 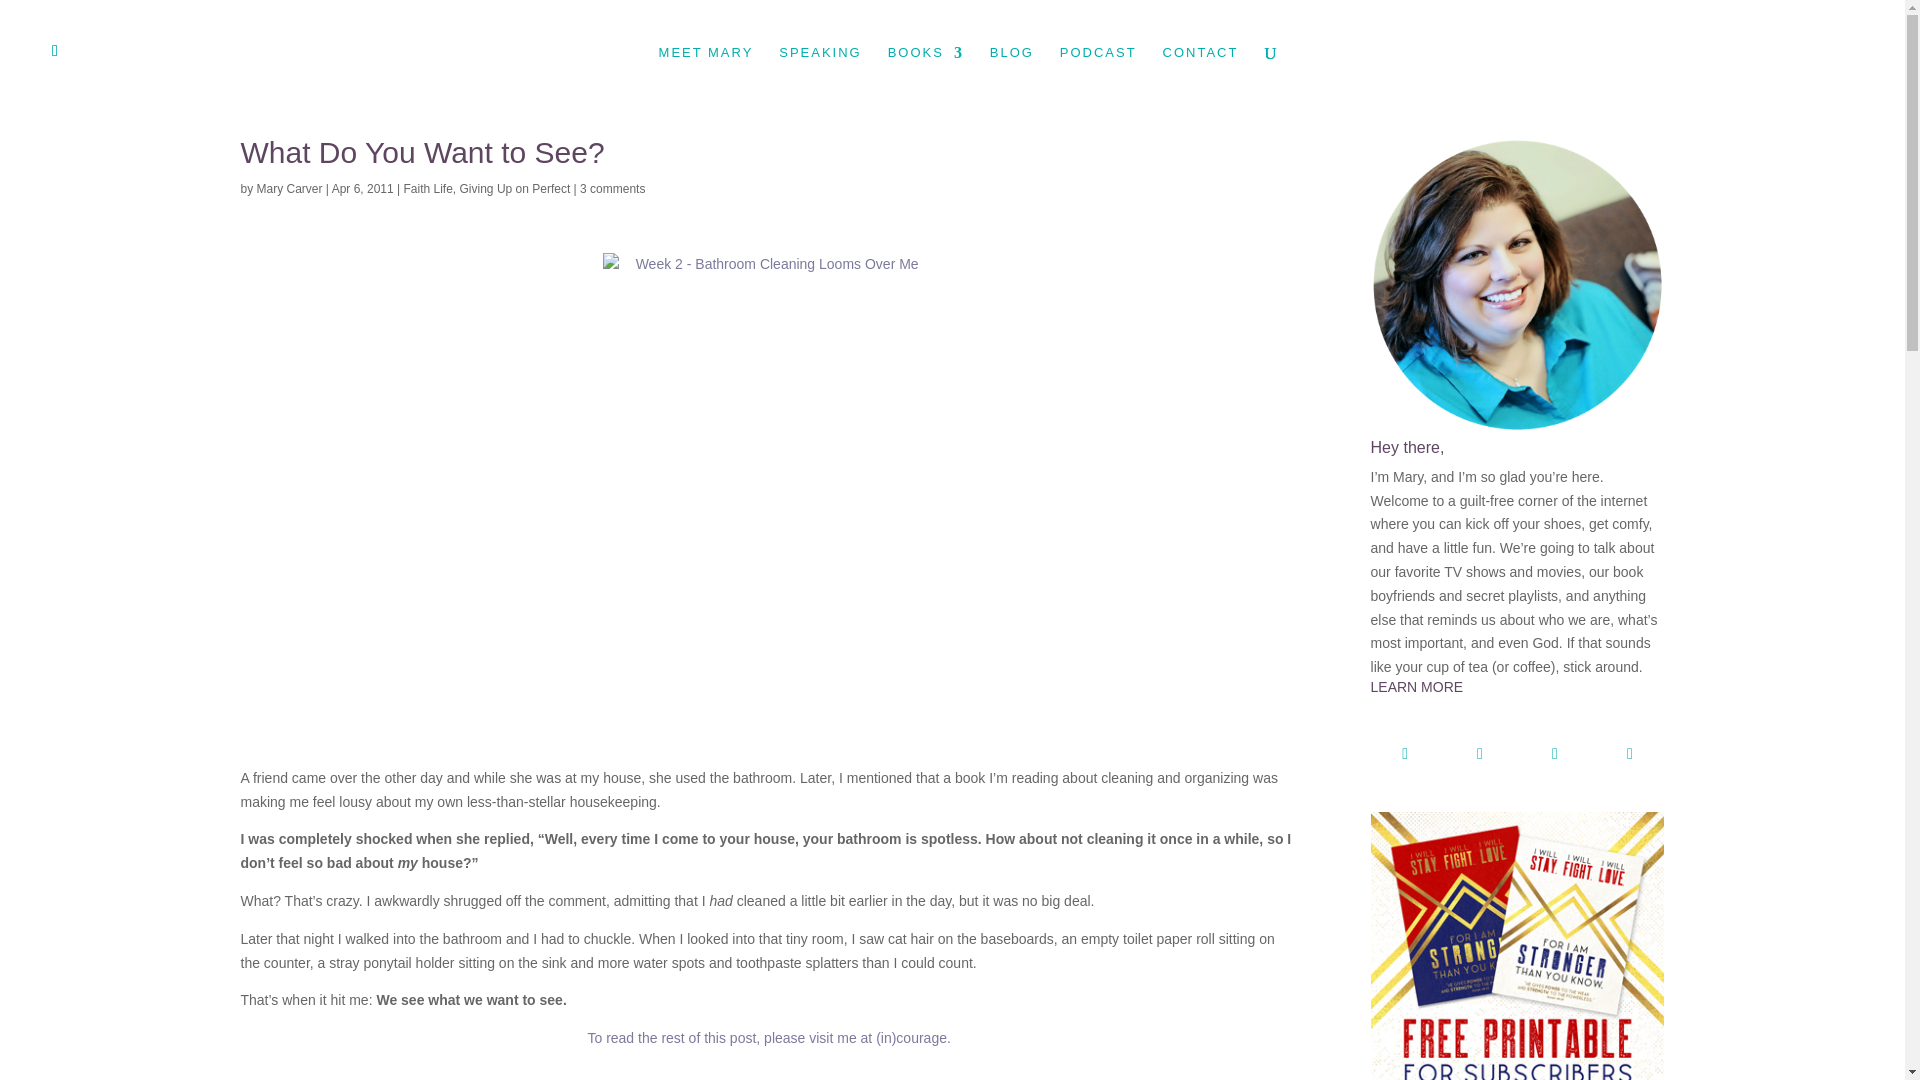 What do you see at coordinates (290, 188) in the screenshot?
I see `Posts by Mary Carver` at bounding box center [290, 188].